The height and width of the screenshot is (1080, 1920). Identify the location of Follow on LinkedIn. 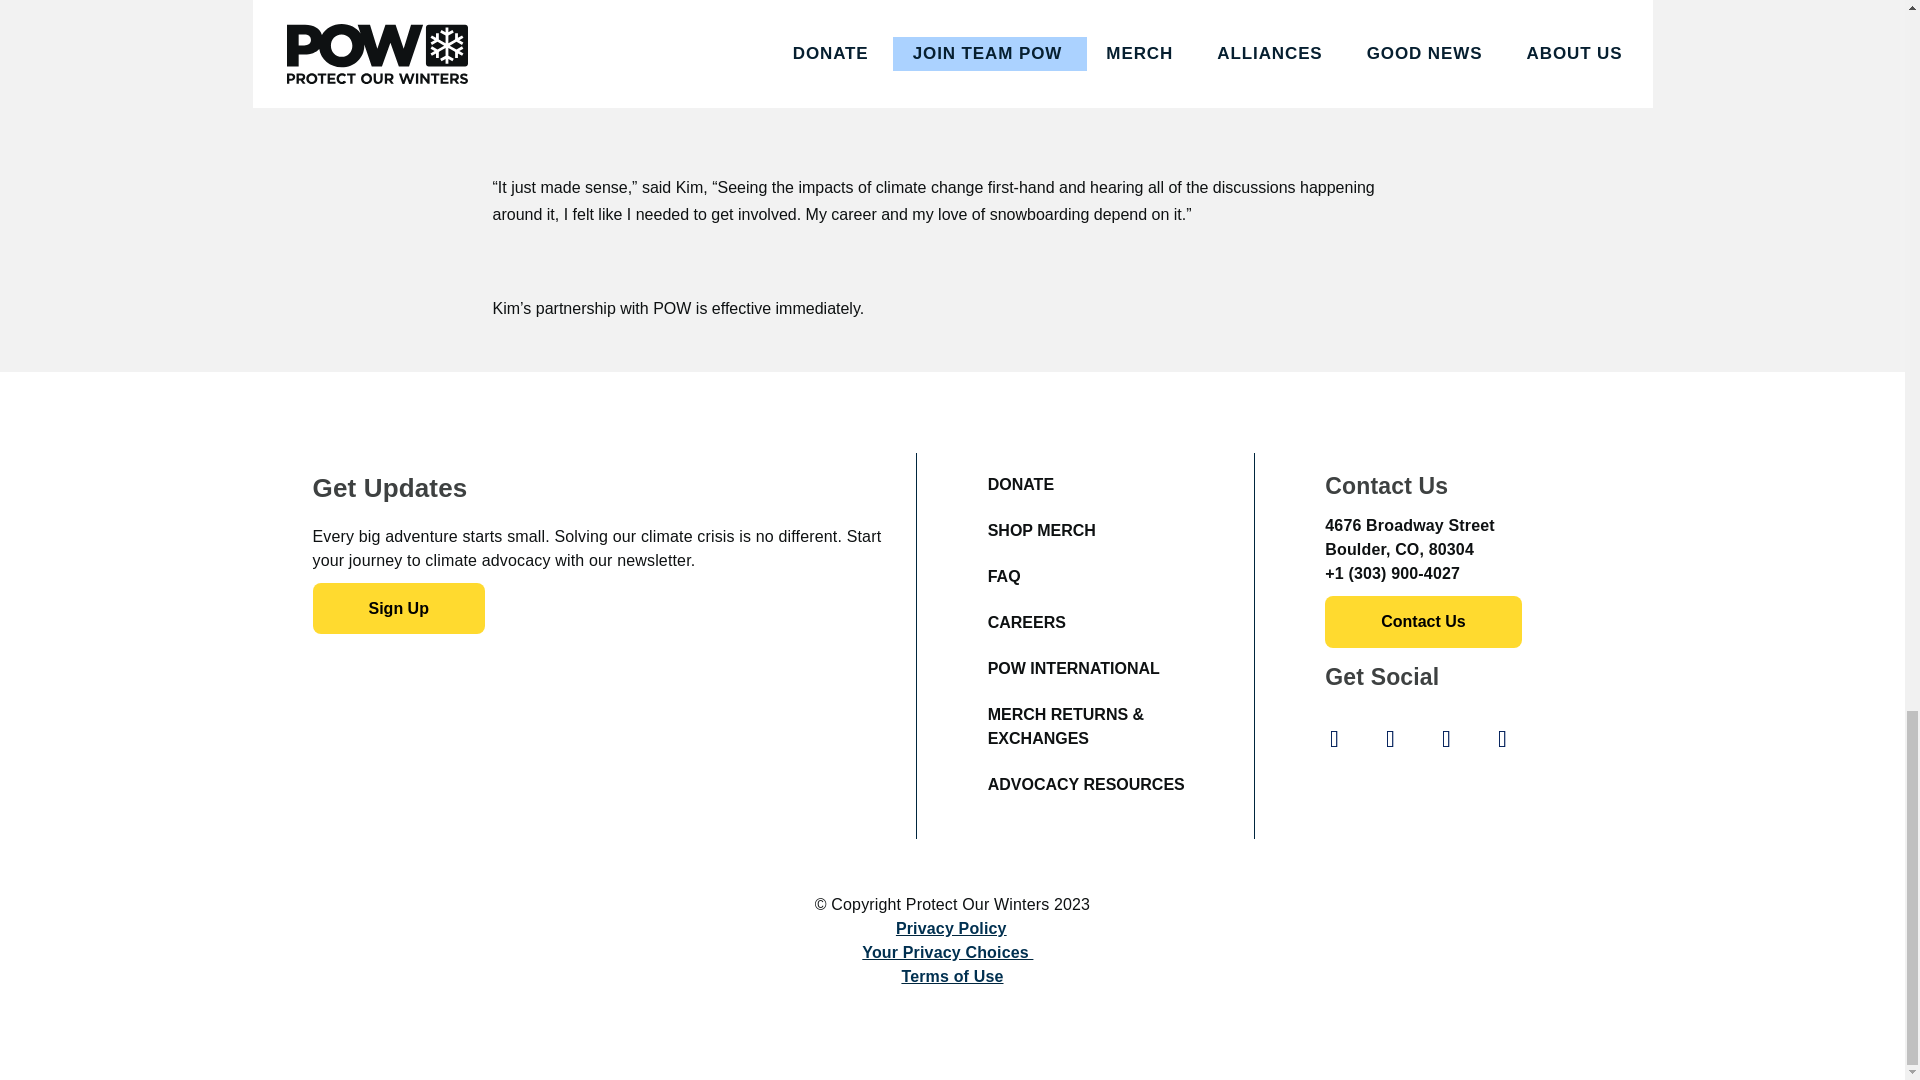
(1502, 738).